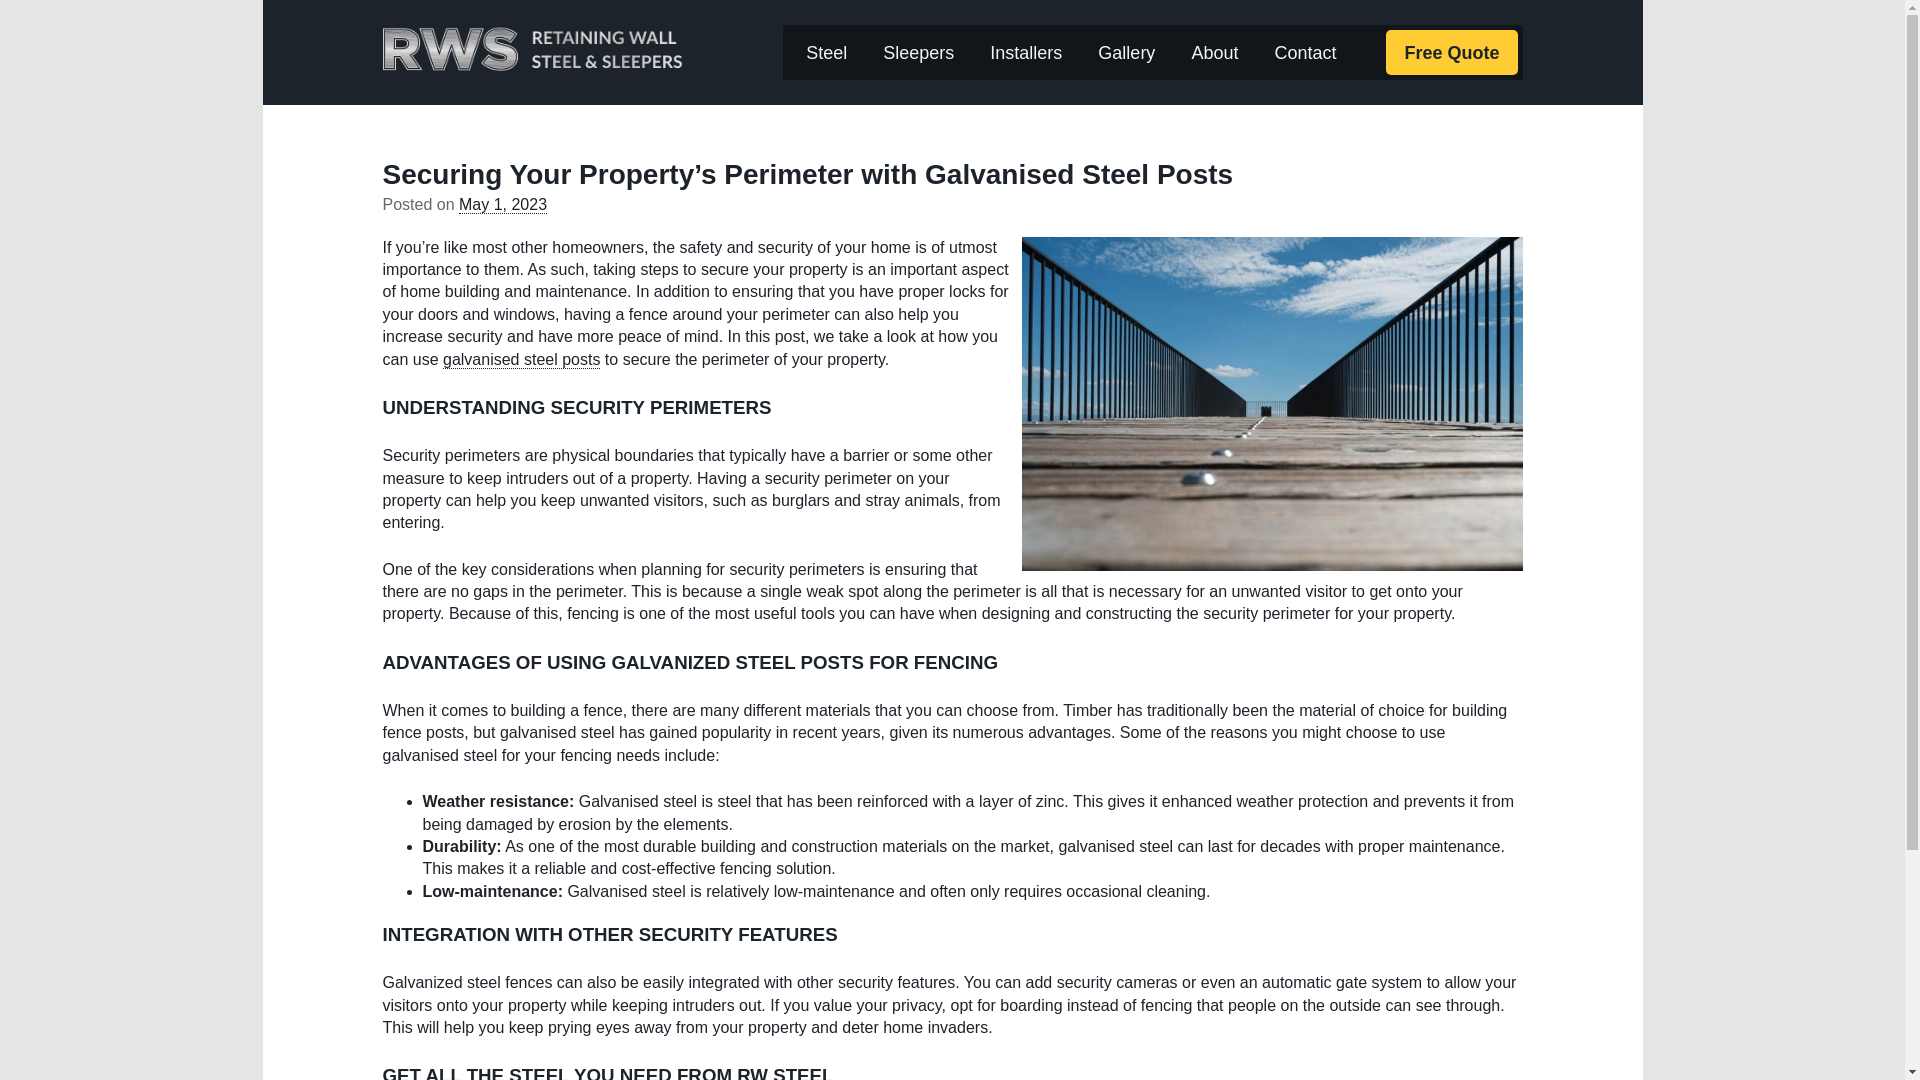 The image size is (1920, 1080). I want to click on Gallery, so click(1126, 52).